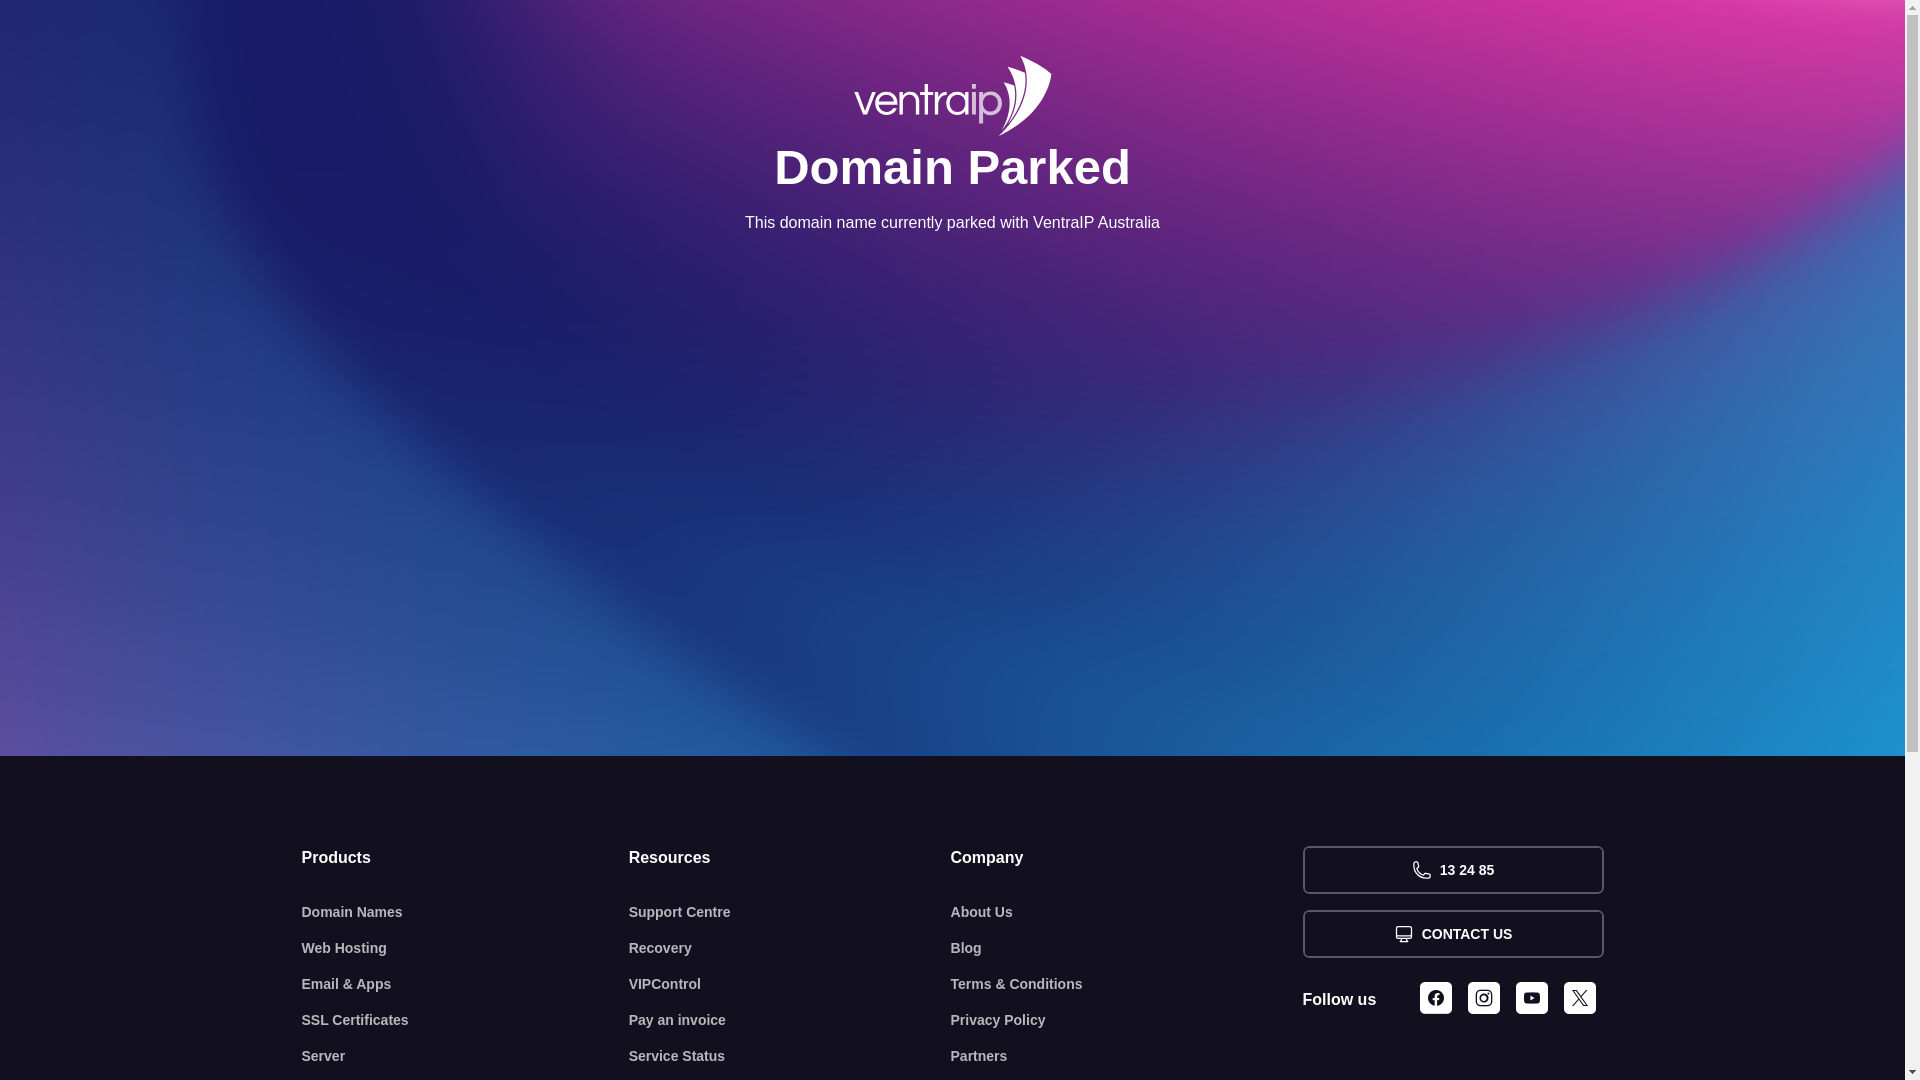  What do you see at coordinates (790, 984) in the screenshot?
I see `VIPControl` at bounding box center [790, 984].